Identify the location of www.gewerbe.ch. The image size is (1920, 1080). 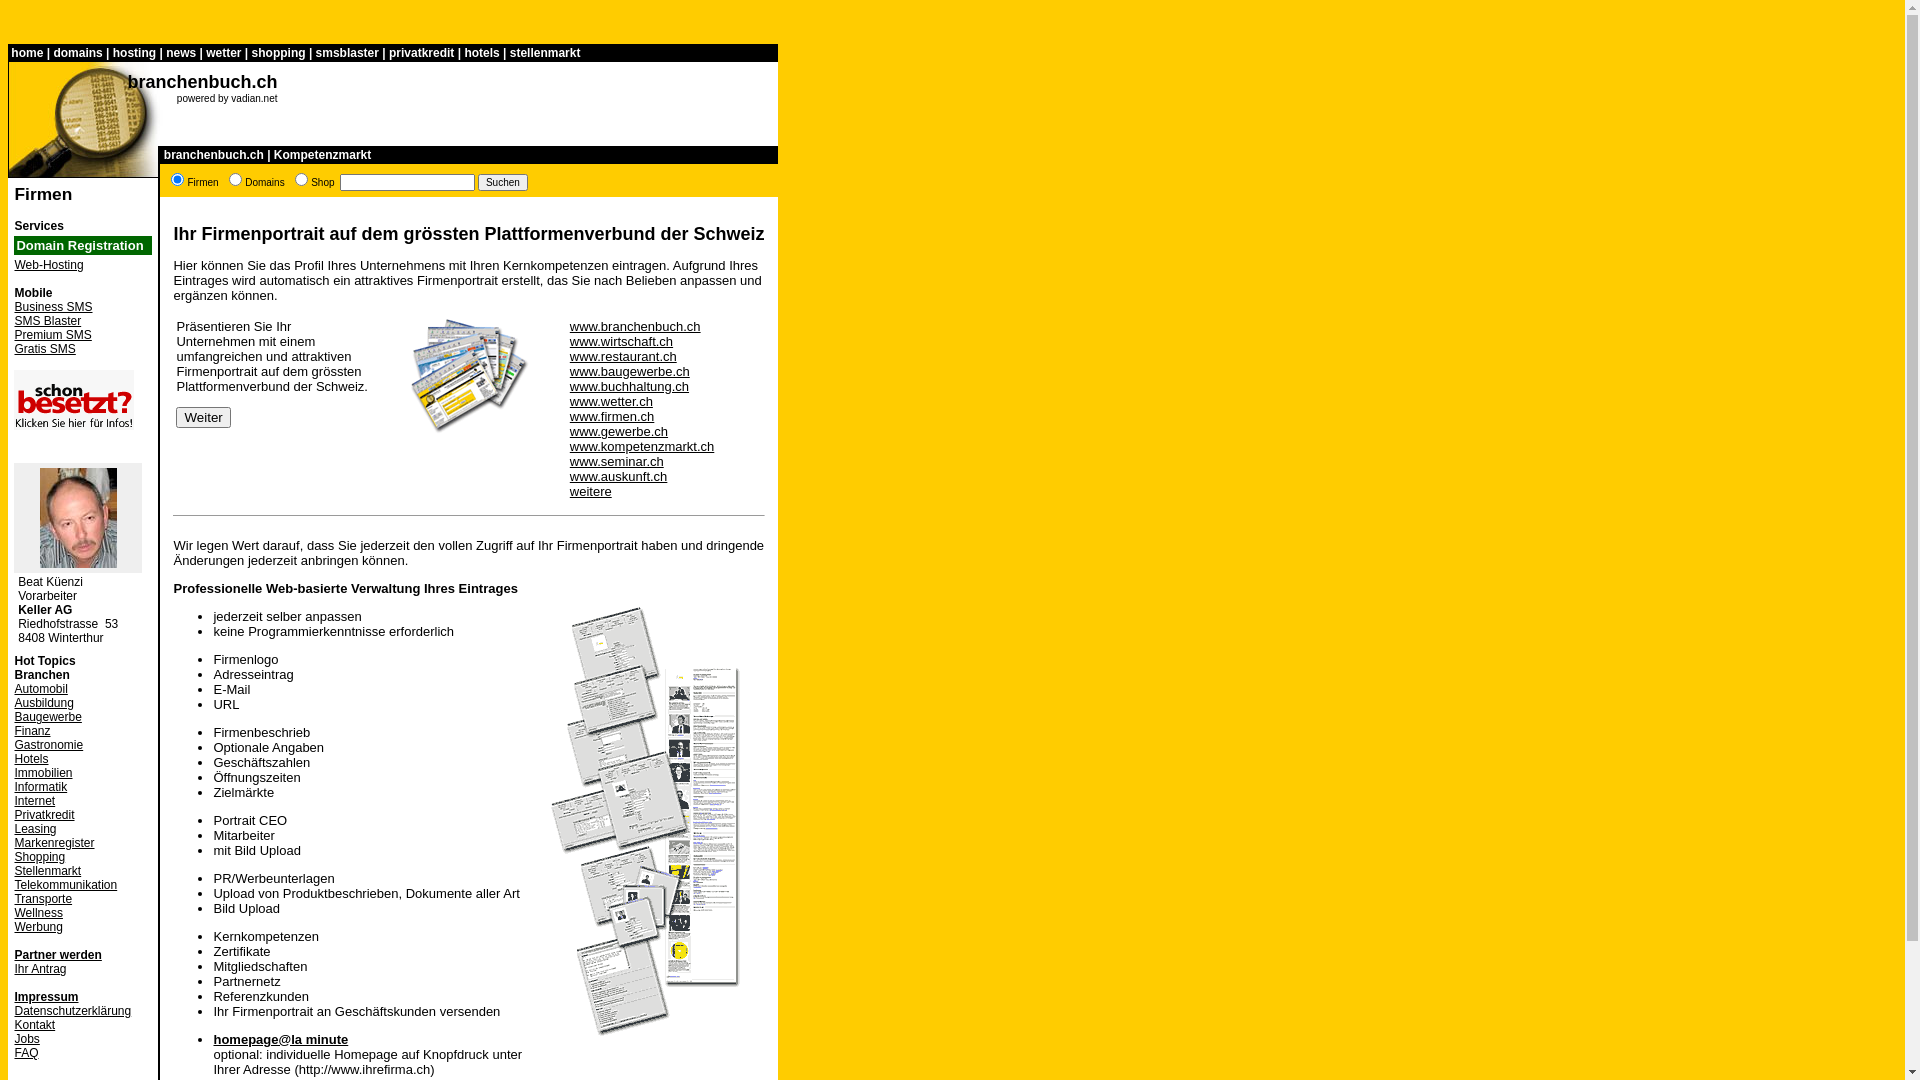
(619, 432).